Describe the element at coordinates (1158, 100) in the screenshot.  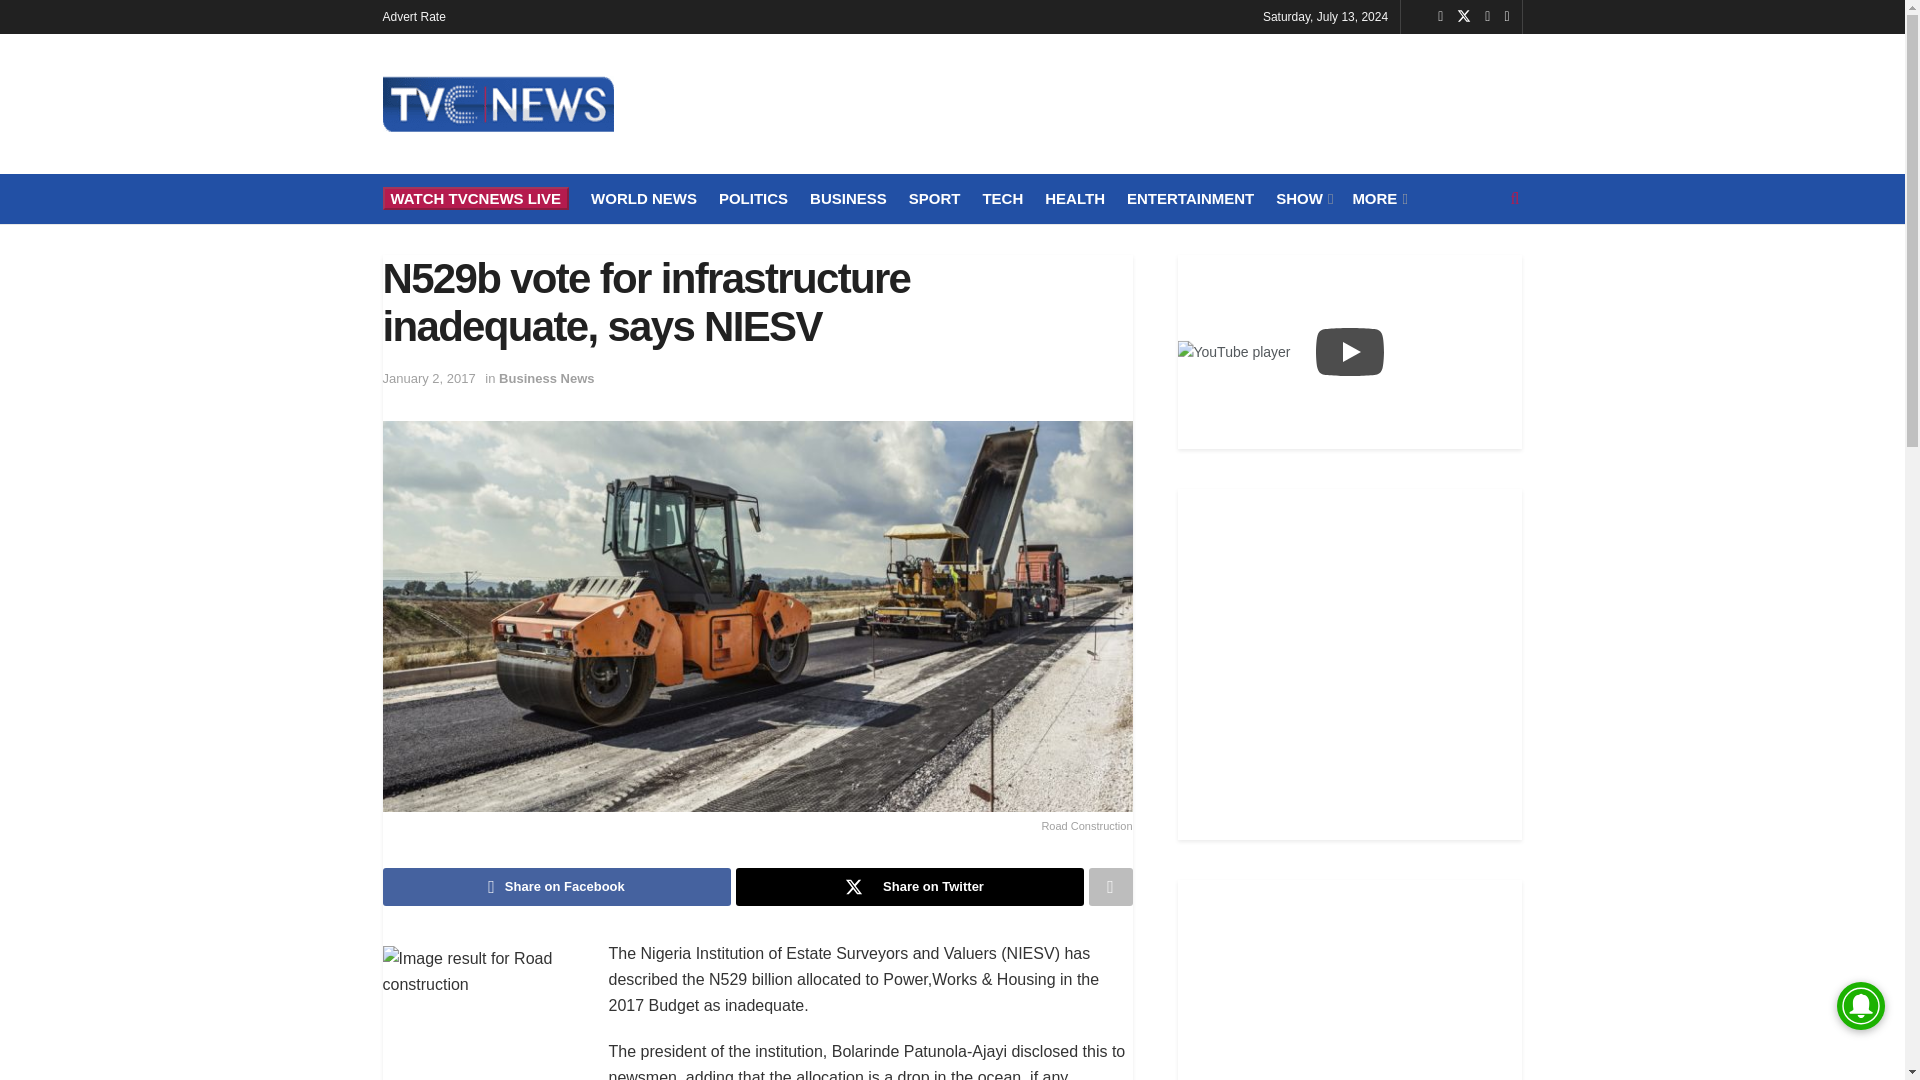
I see `Advertisement` at that location.